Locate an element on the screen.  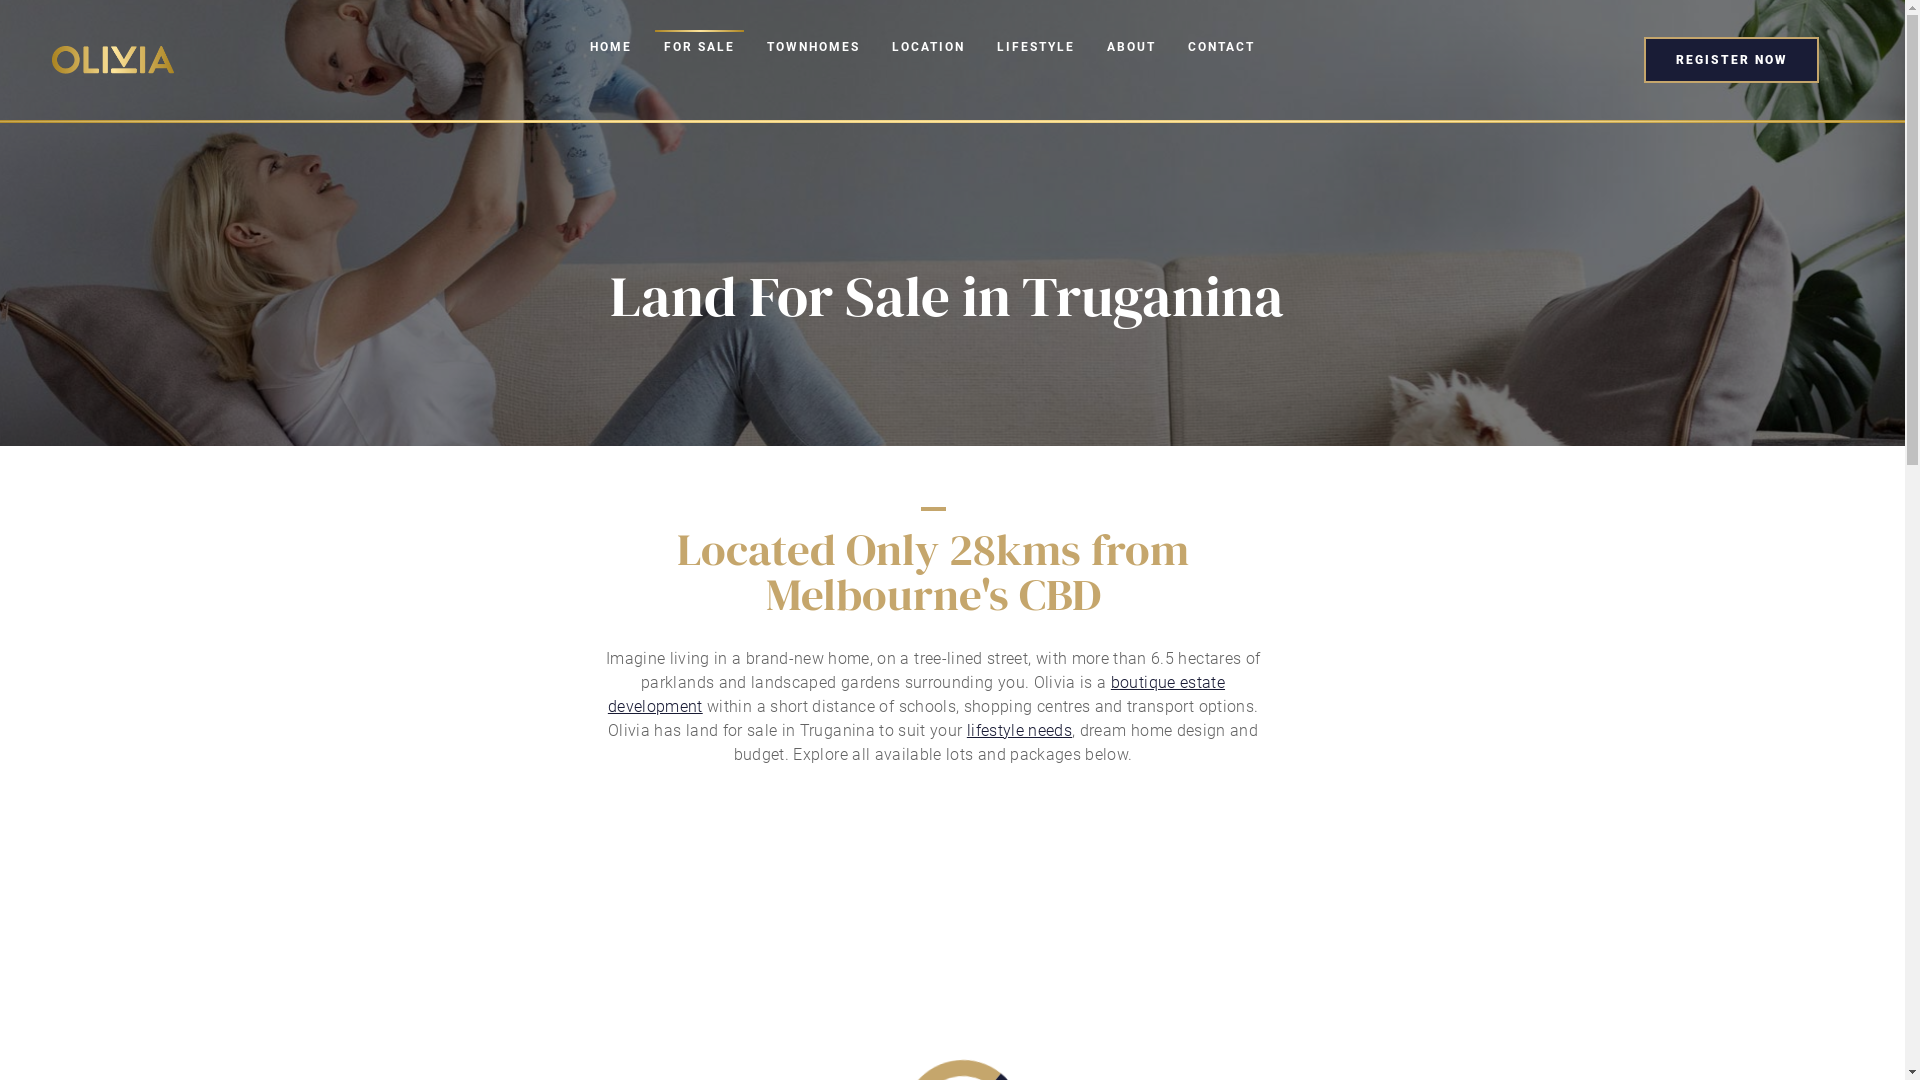
HOME is located at coordinates (611, 47).